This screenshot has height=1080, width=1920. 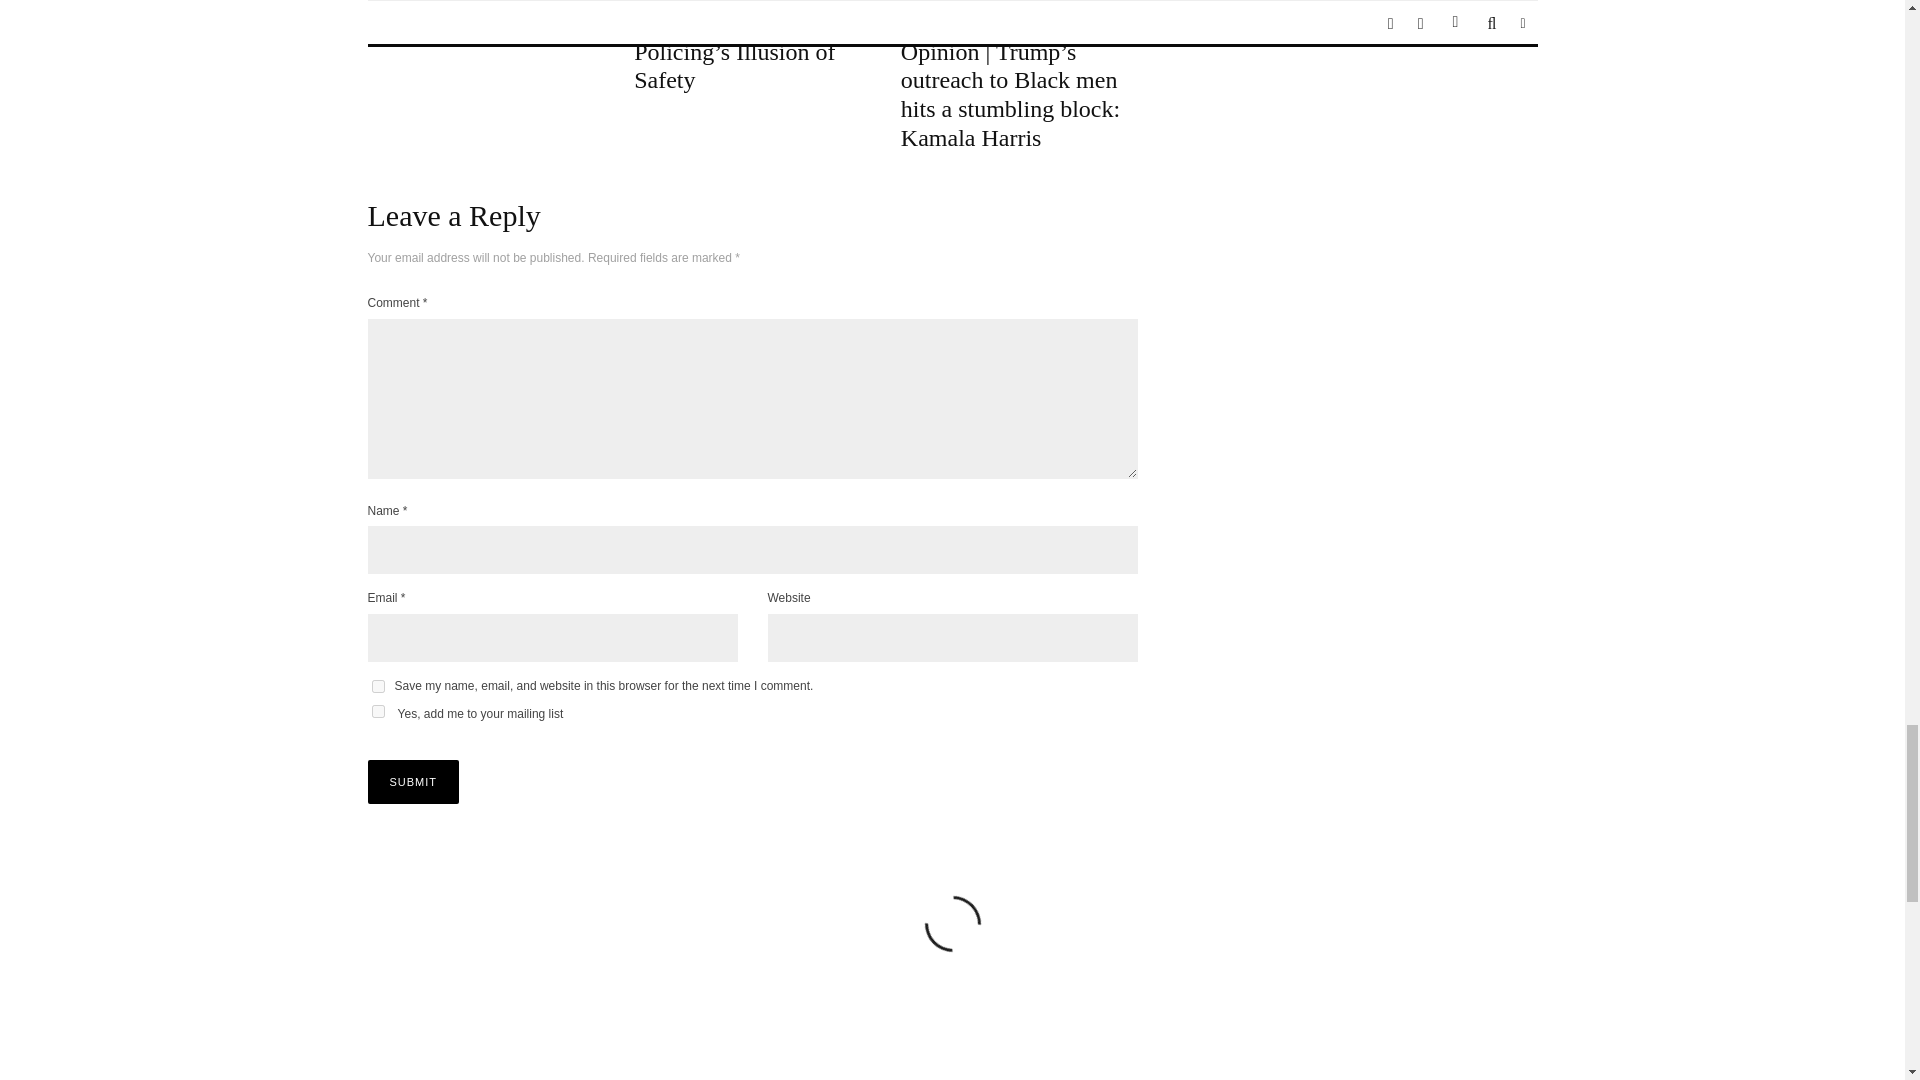 I want to click on Submit, so click(x=414, y=782).